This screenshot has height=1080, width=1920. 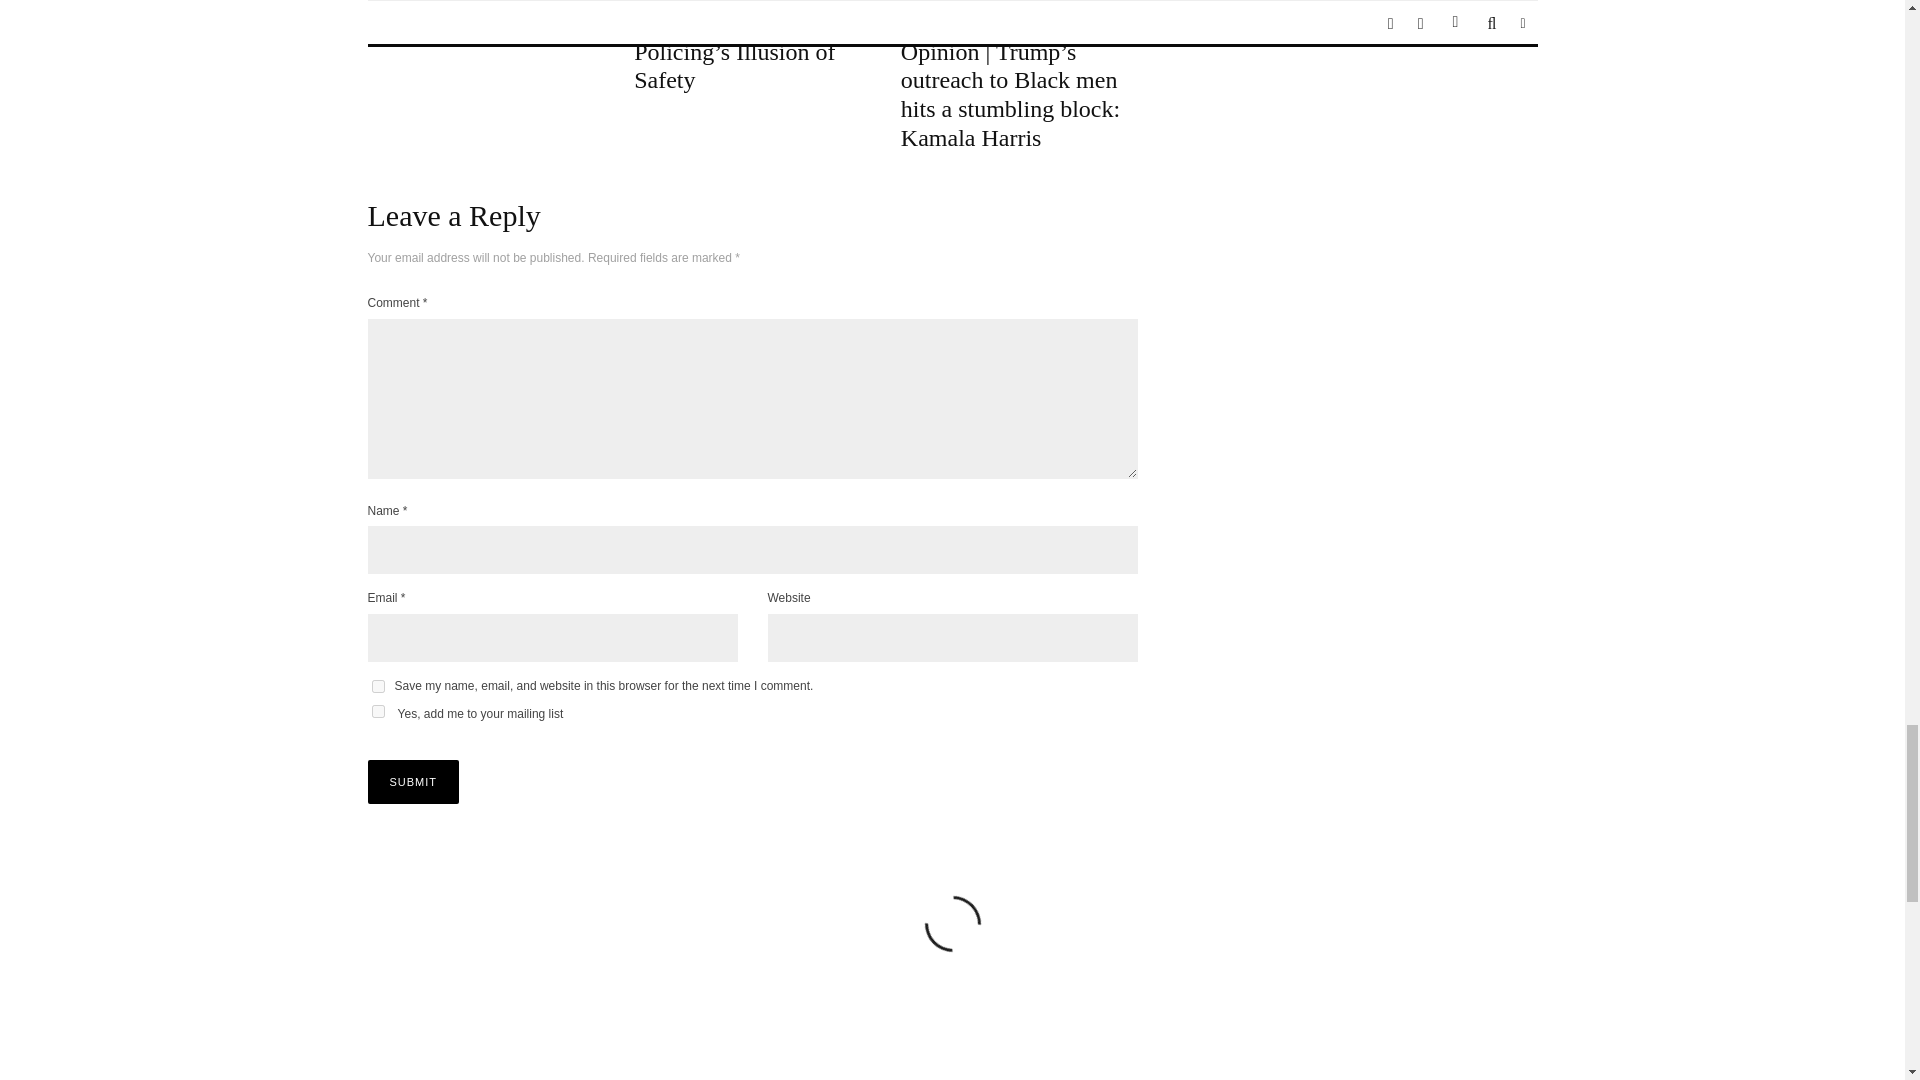 I want to click on Submit, so click(x=414, y=782).